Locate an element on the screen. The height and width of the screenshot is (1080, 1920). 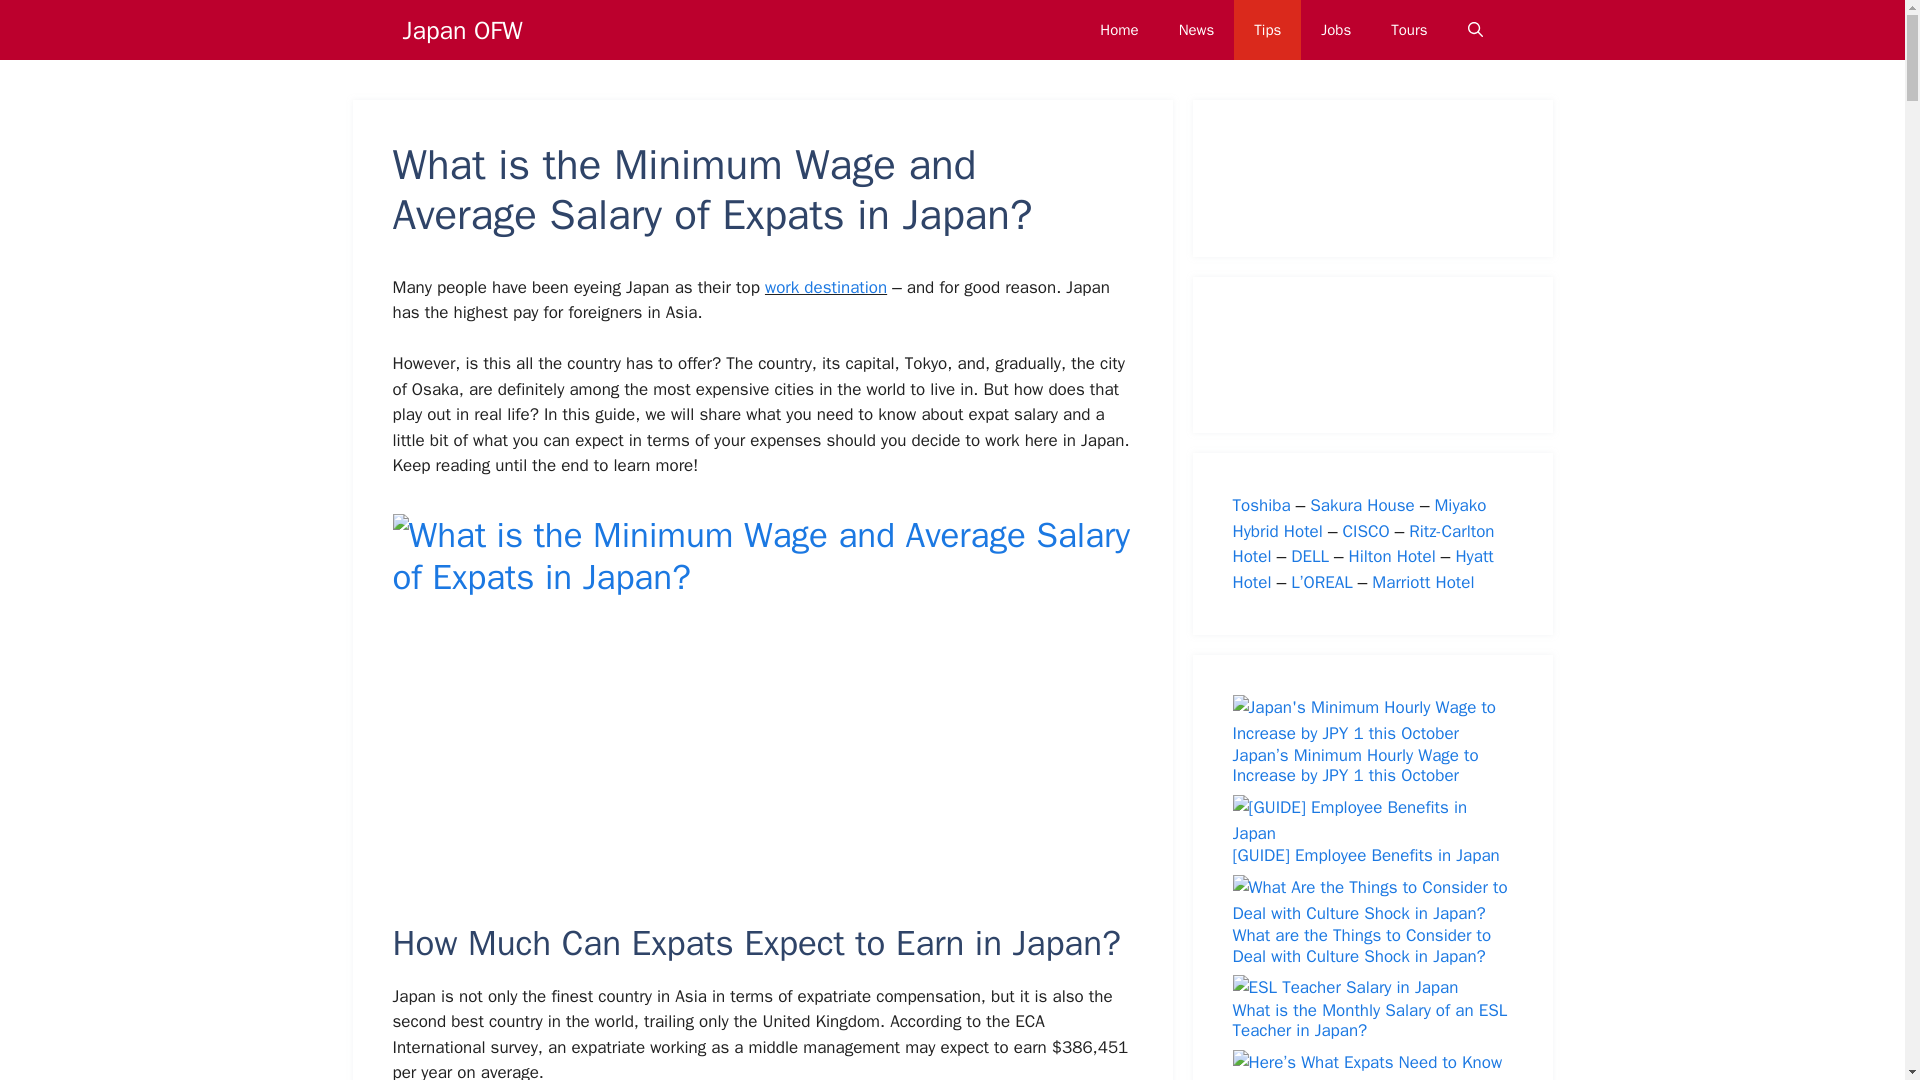
Miyako Hybrid Hotel is located at coordinates (1359, 518).